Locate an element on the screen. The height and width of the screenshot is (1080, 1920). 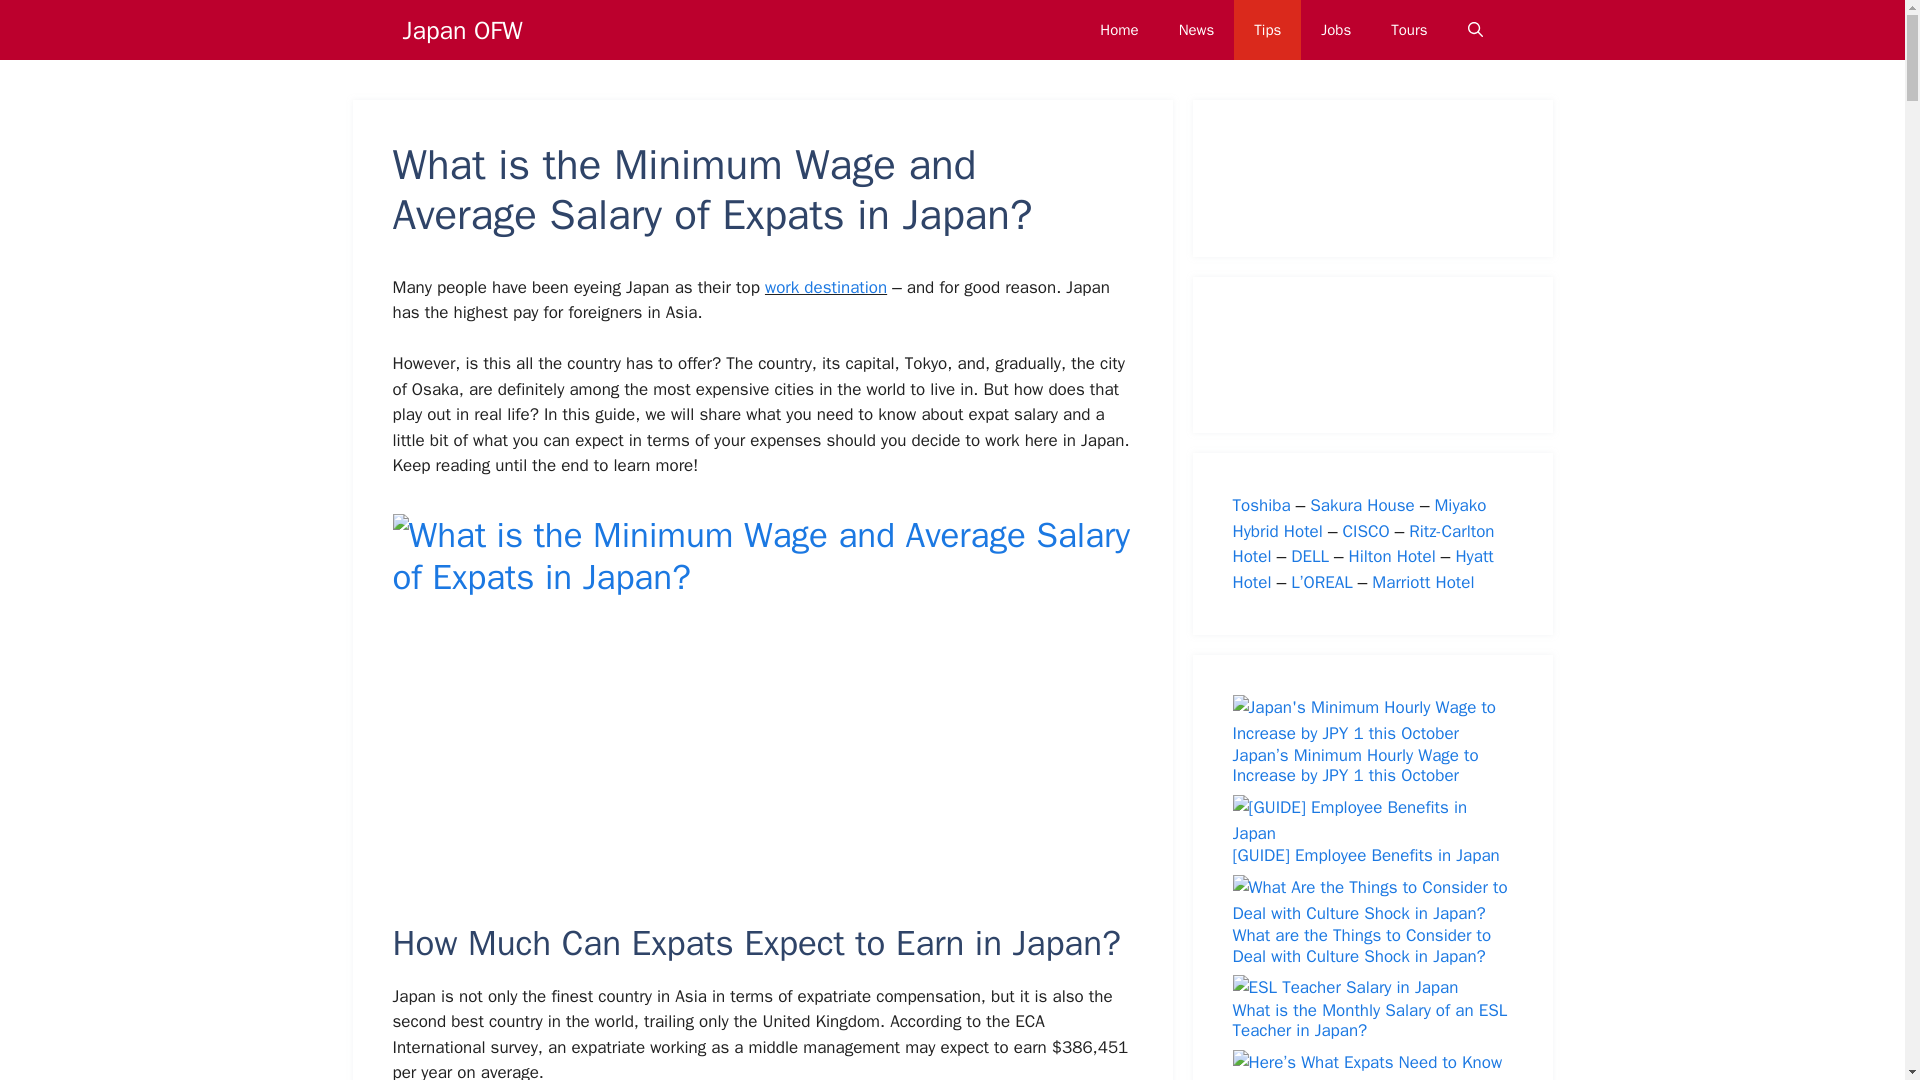
Miyako Hybrid Hotel is located at coordinates (1359, 518).